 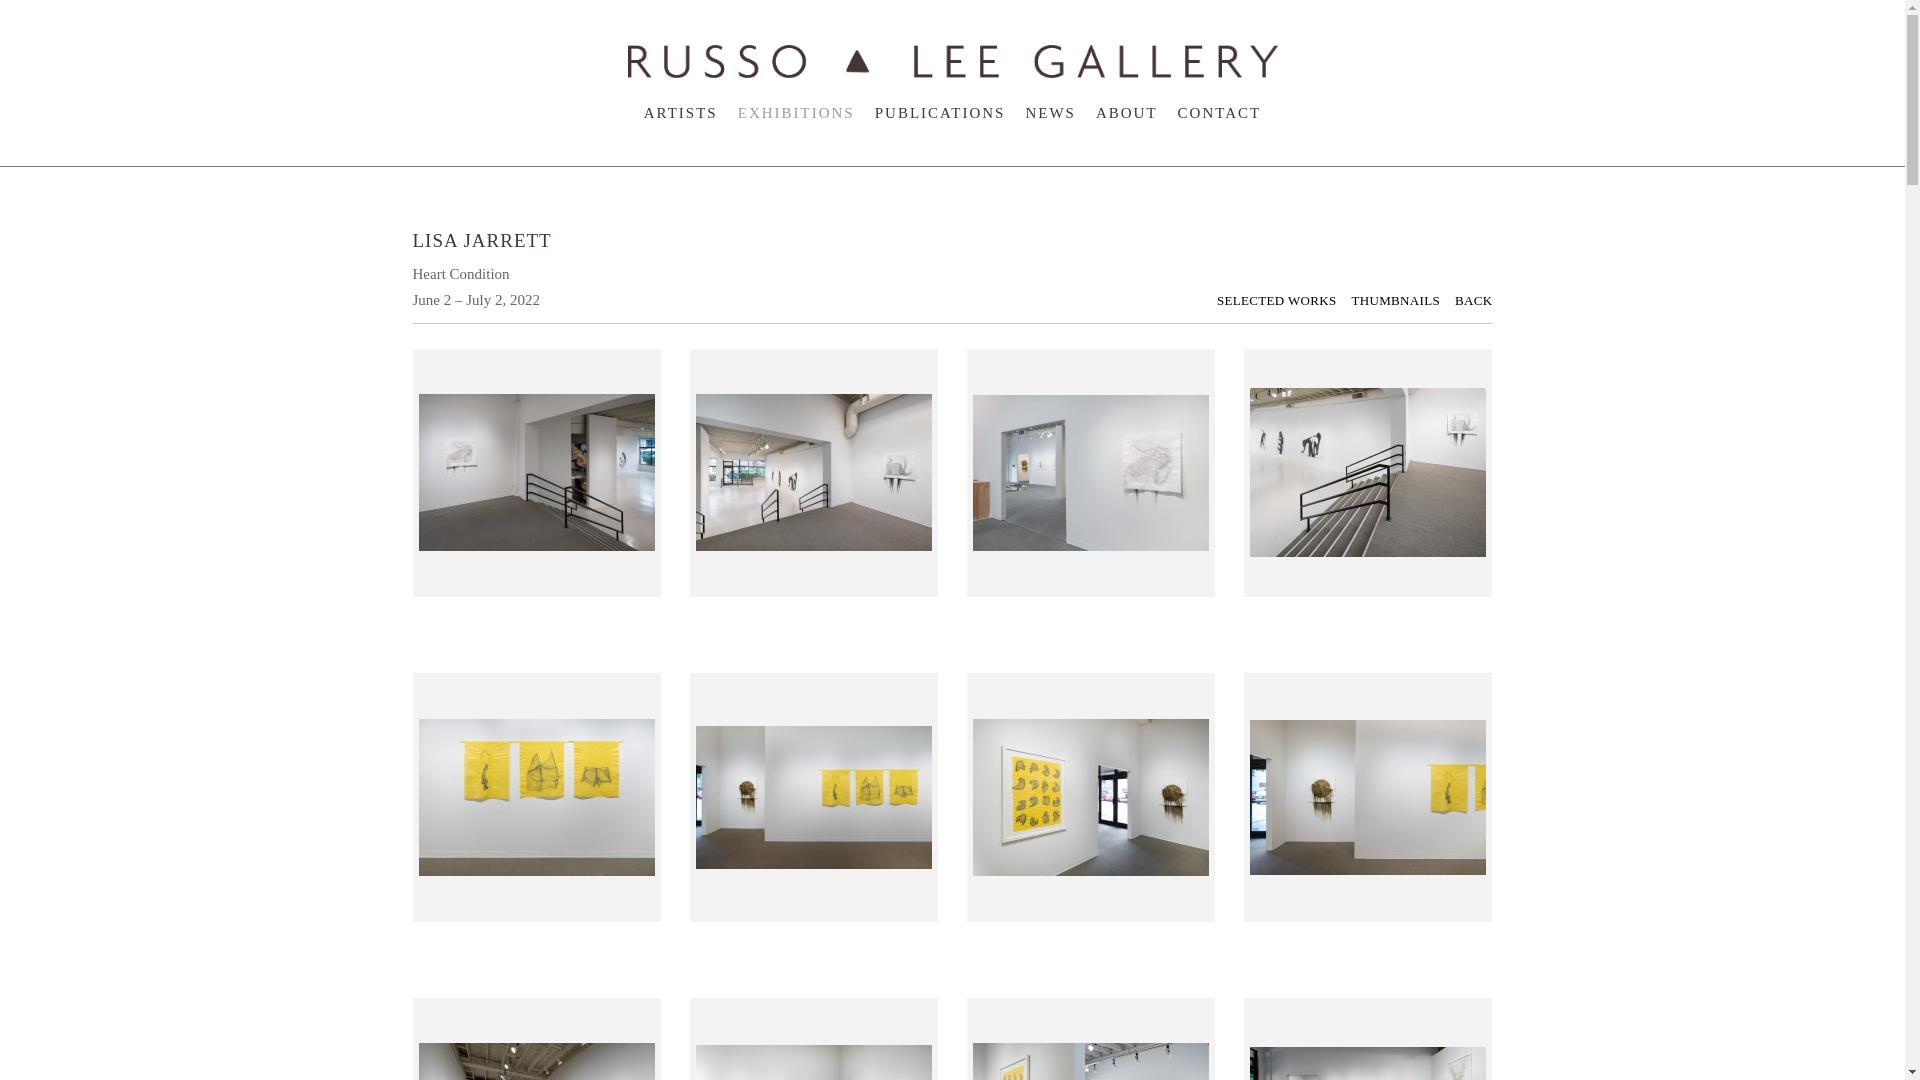 What do you see at coordinates (1126, 112) in the screenshot?
I see `ABOUT` at bounding box center [1126, 112].